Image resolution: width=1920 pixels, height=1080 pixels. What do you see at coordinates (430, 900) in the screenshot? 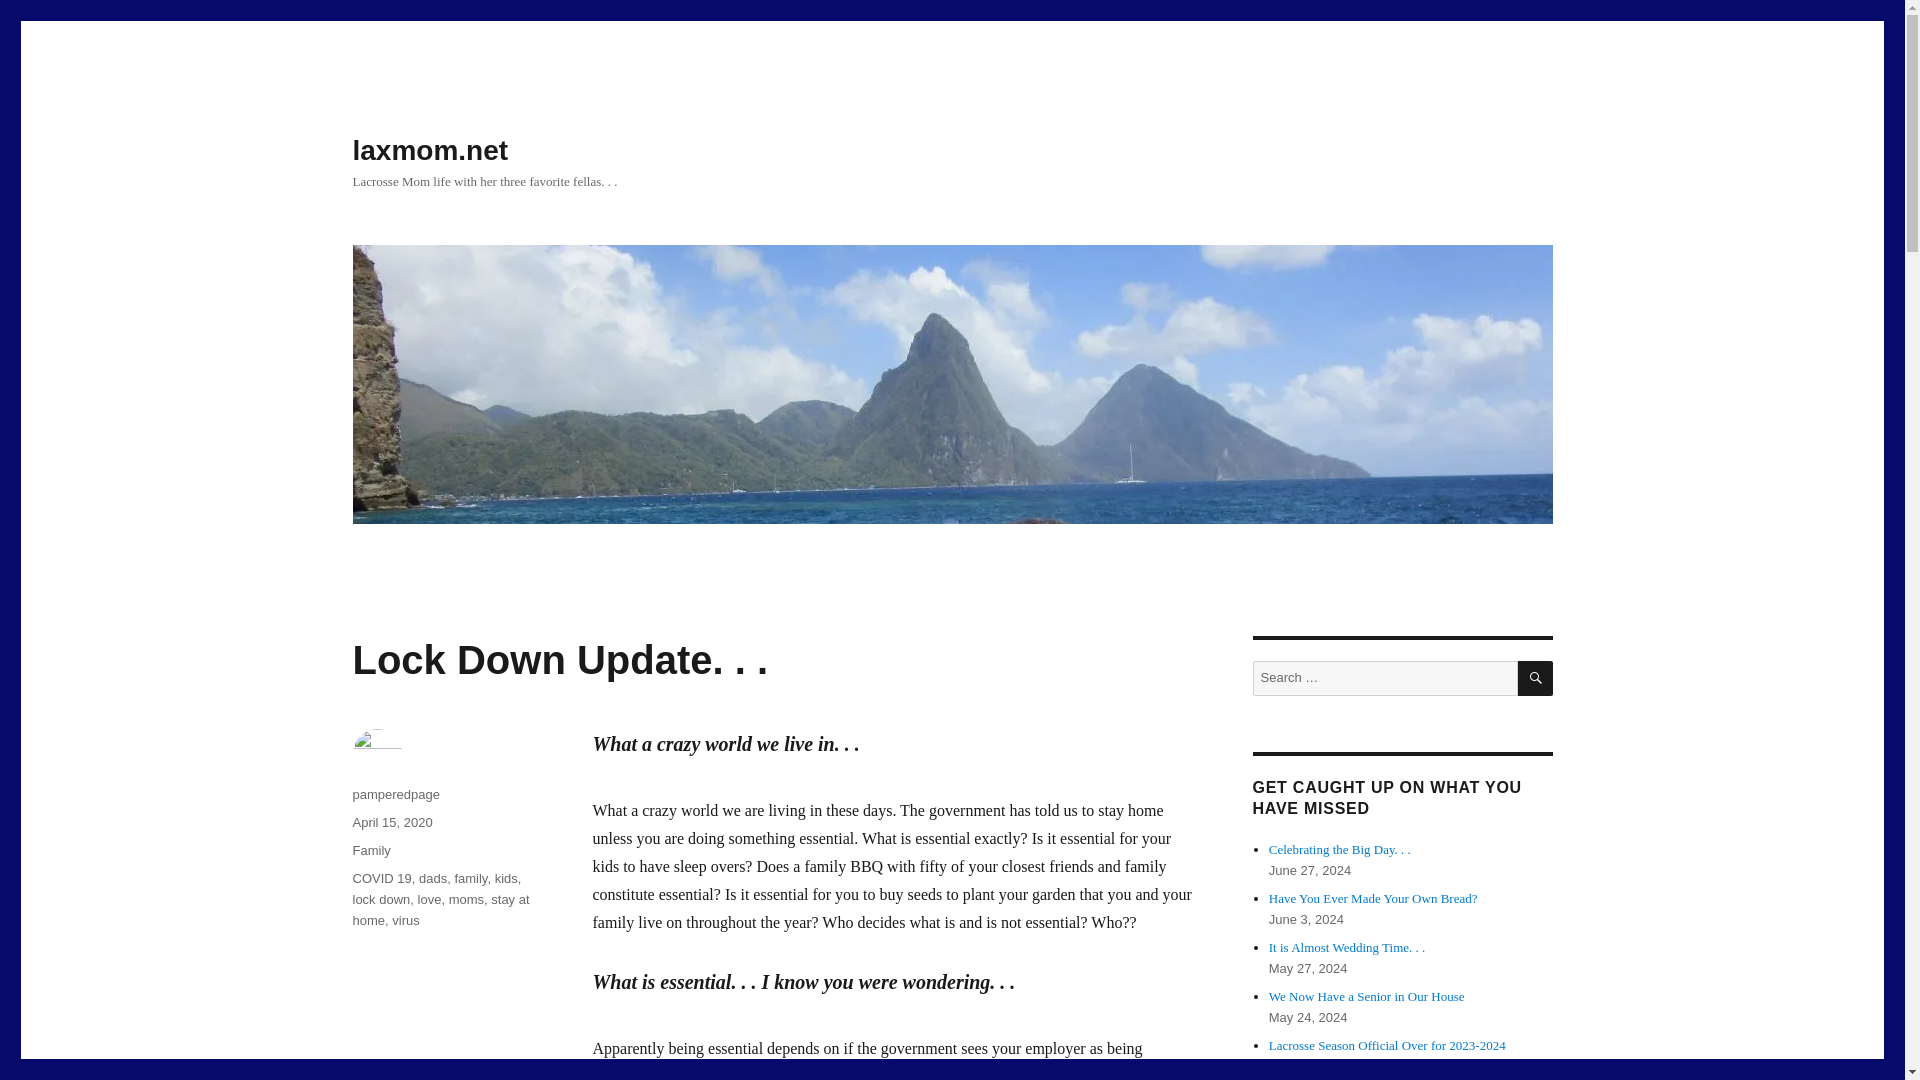
I see `love` at bounding box center [430, 900].